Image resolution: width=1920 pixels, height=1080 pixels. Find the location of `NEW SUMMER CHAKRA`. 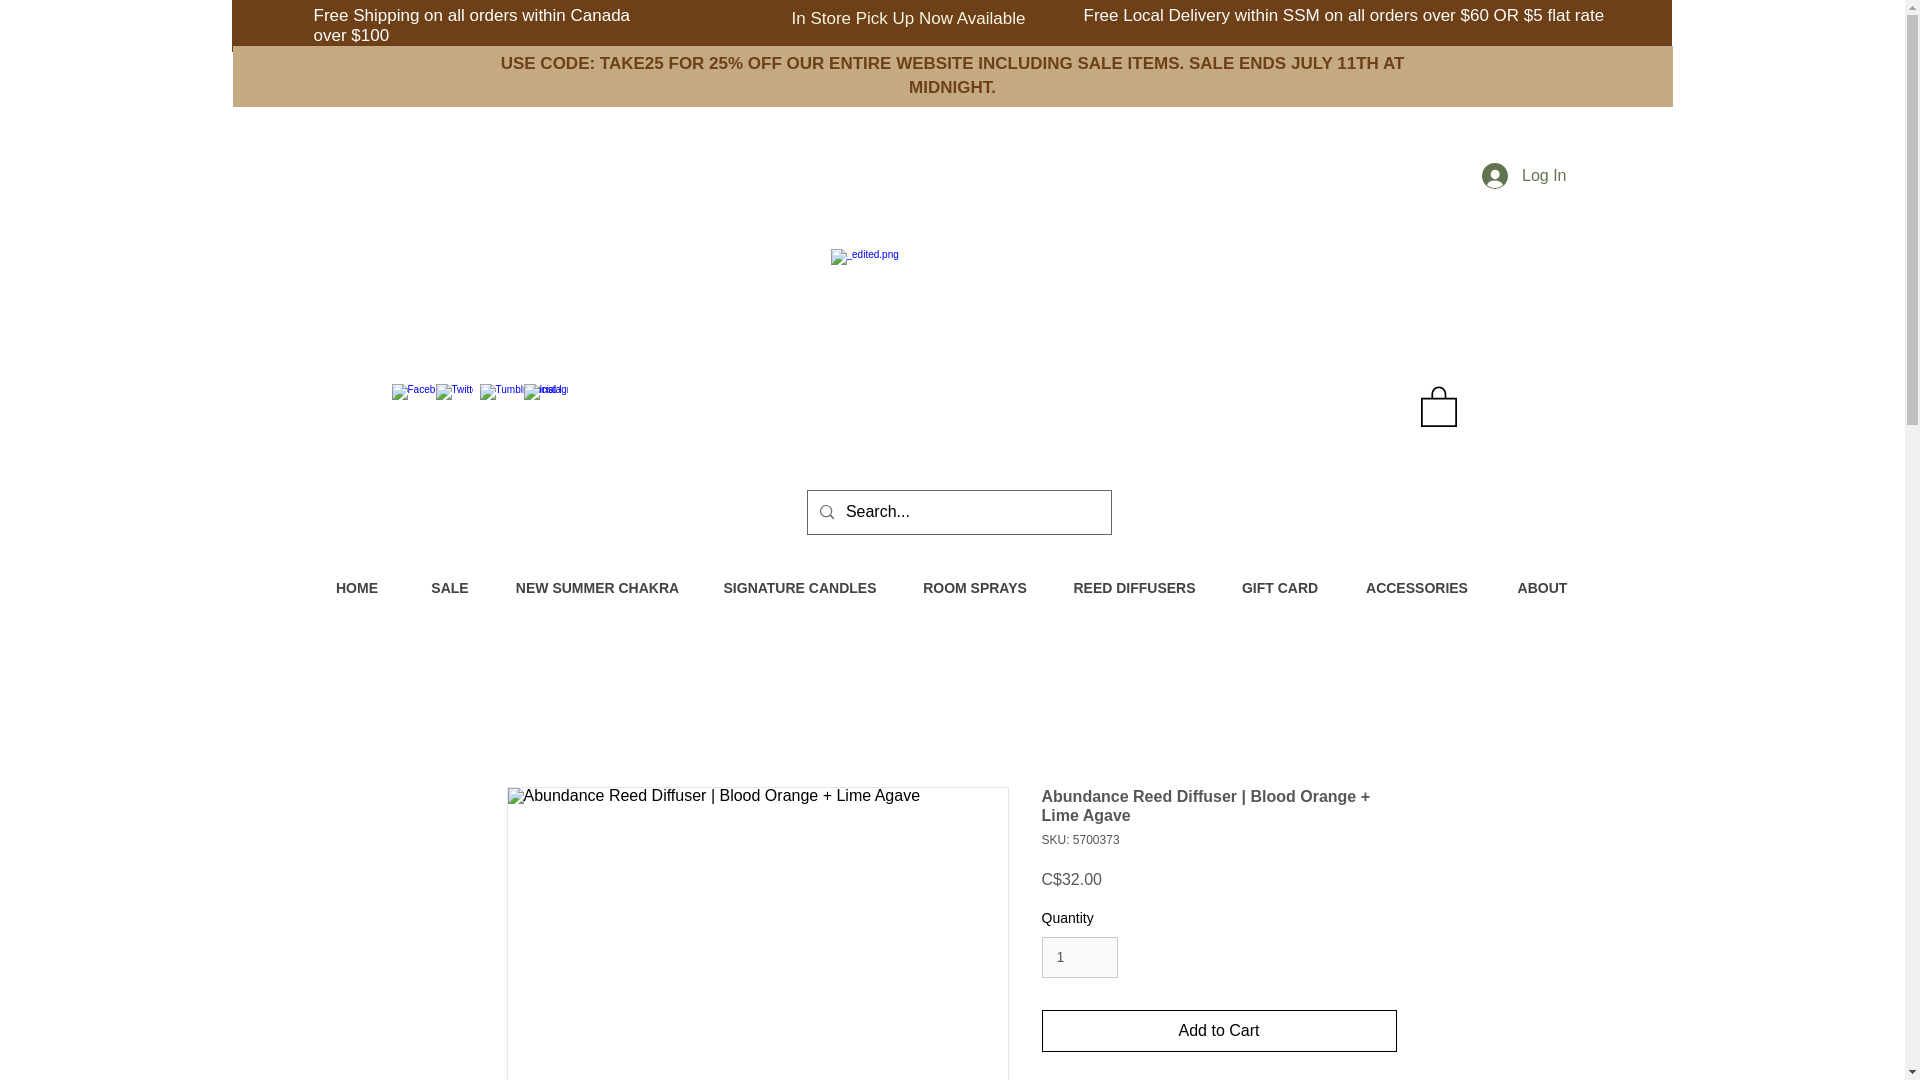

NEW SUMMER CHAKRA is located at coordinates (598, 588).